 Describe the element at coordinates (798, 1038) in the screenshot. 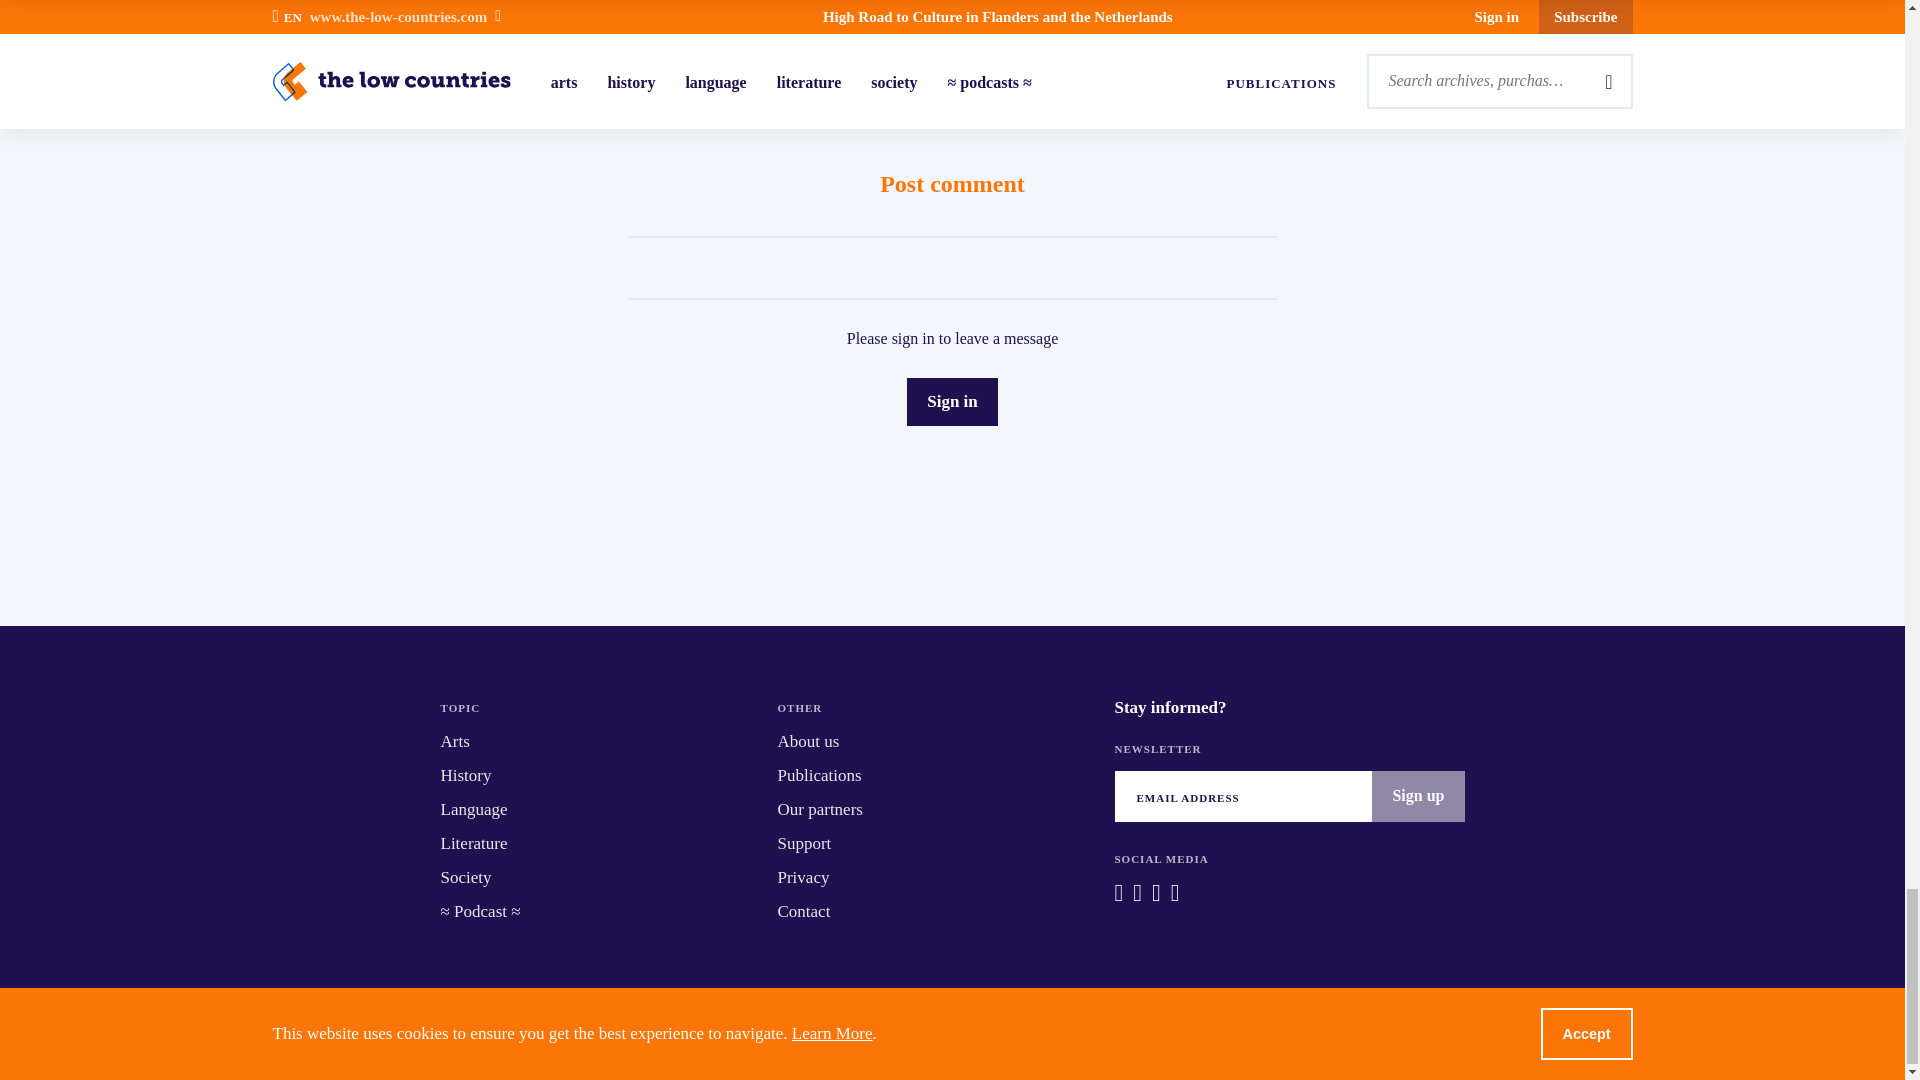

I see `Logo-Flanders` at that location.